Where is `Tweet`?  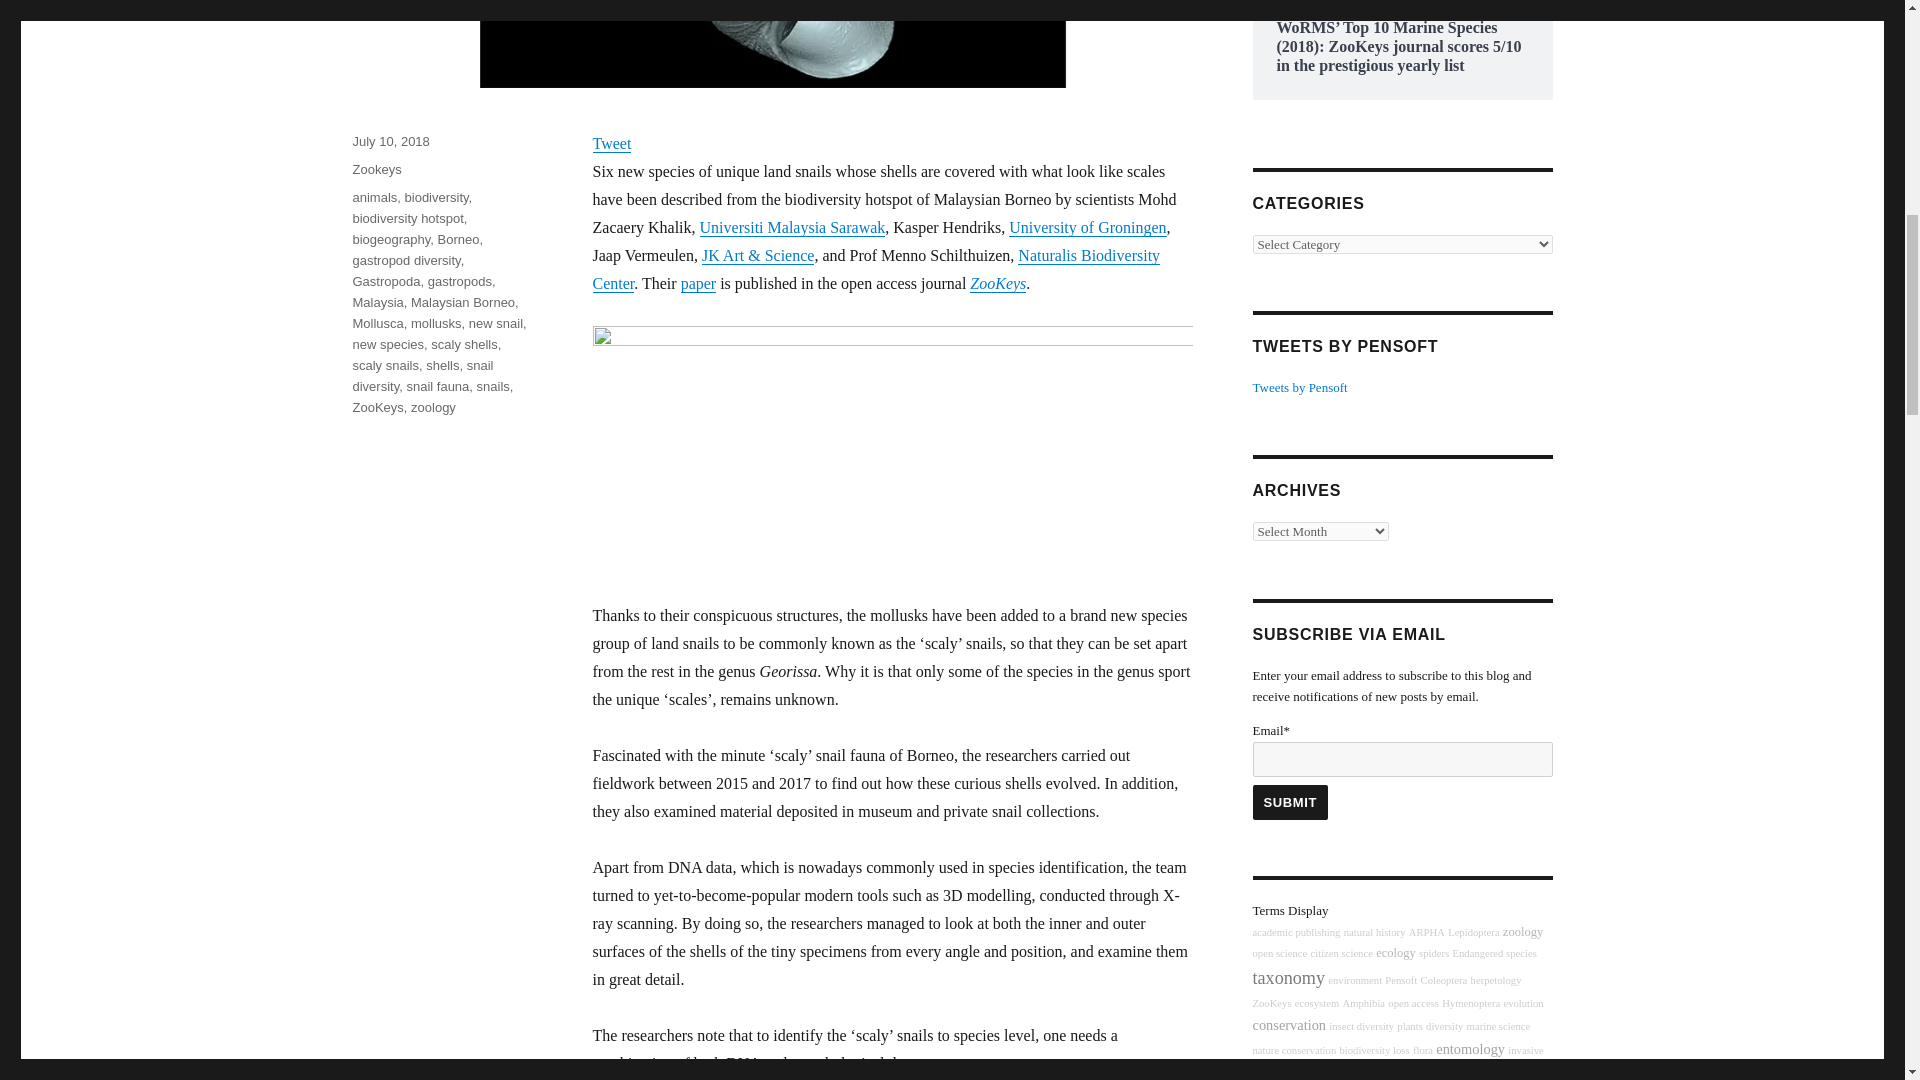
Tweet is located at coordinates (611, 144).